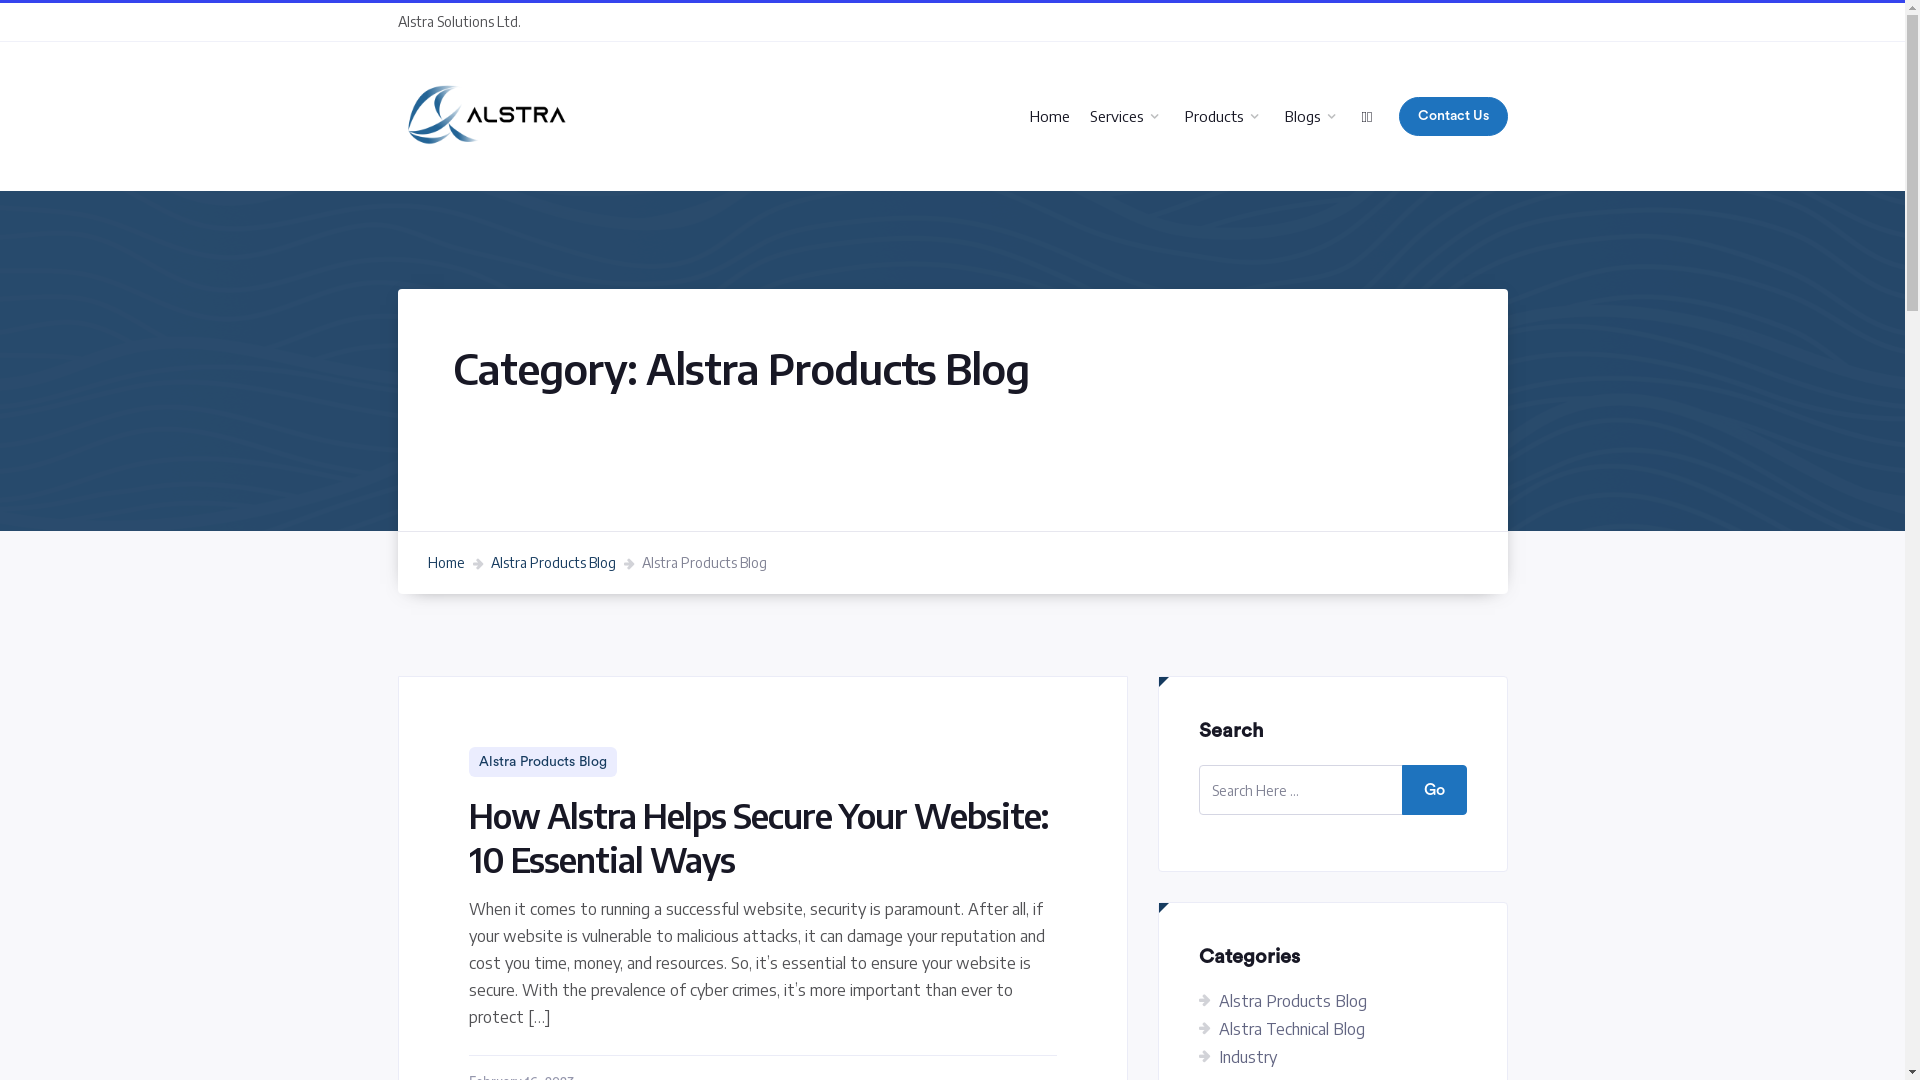 Image resolution: width=1920 pixels, height=1080 pixels. What do you see at coordinates (446, 562) in the screenshot?
I see `Home` at bounding box center [446, 562].